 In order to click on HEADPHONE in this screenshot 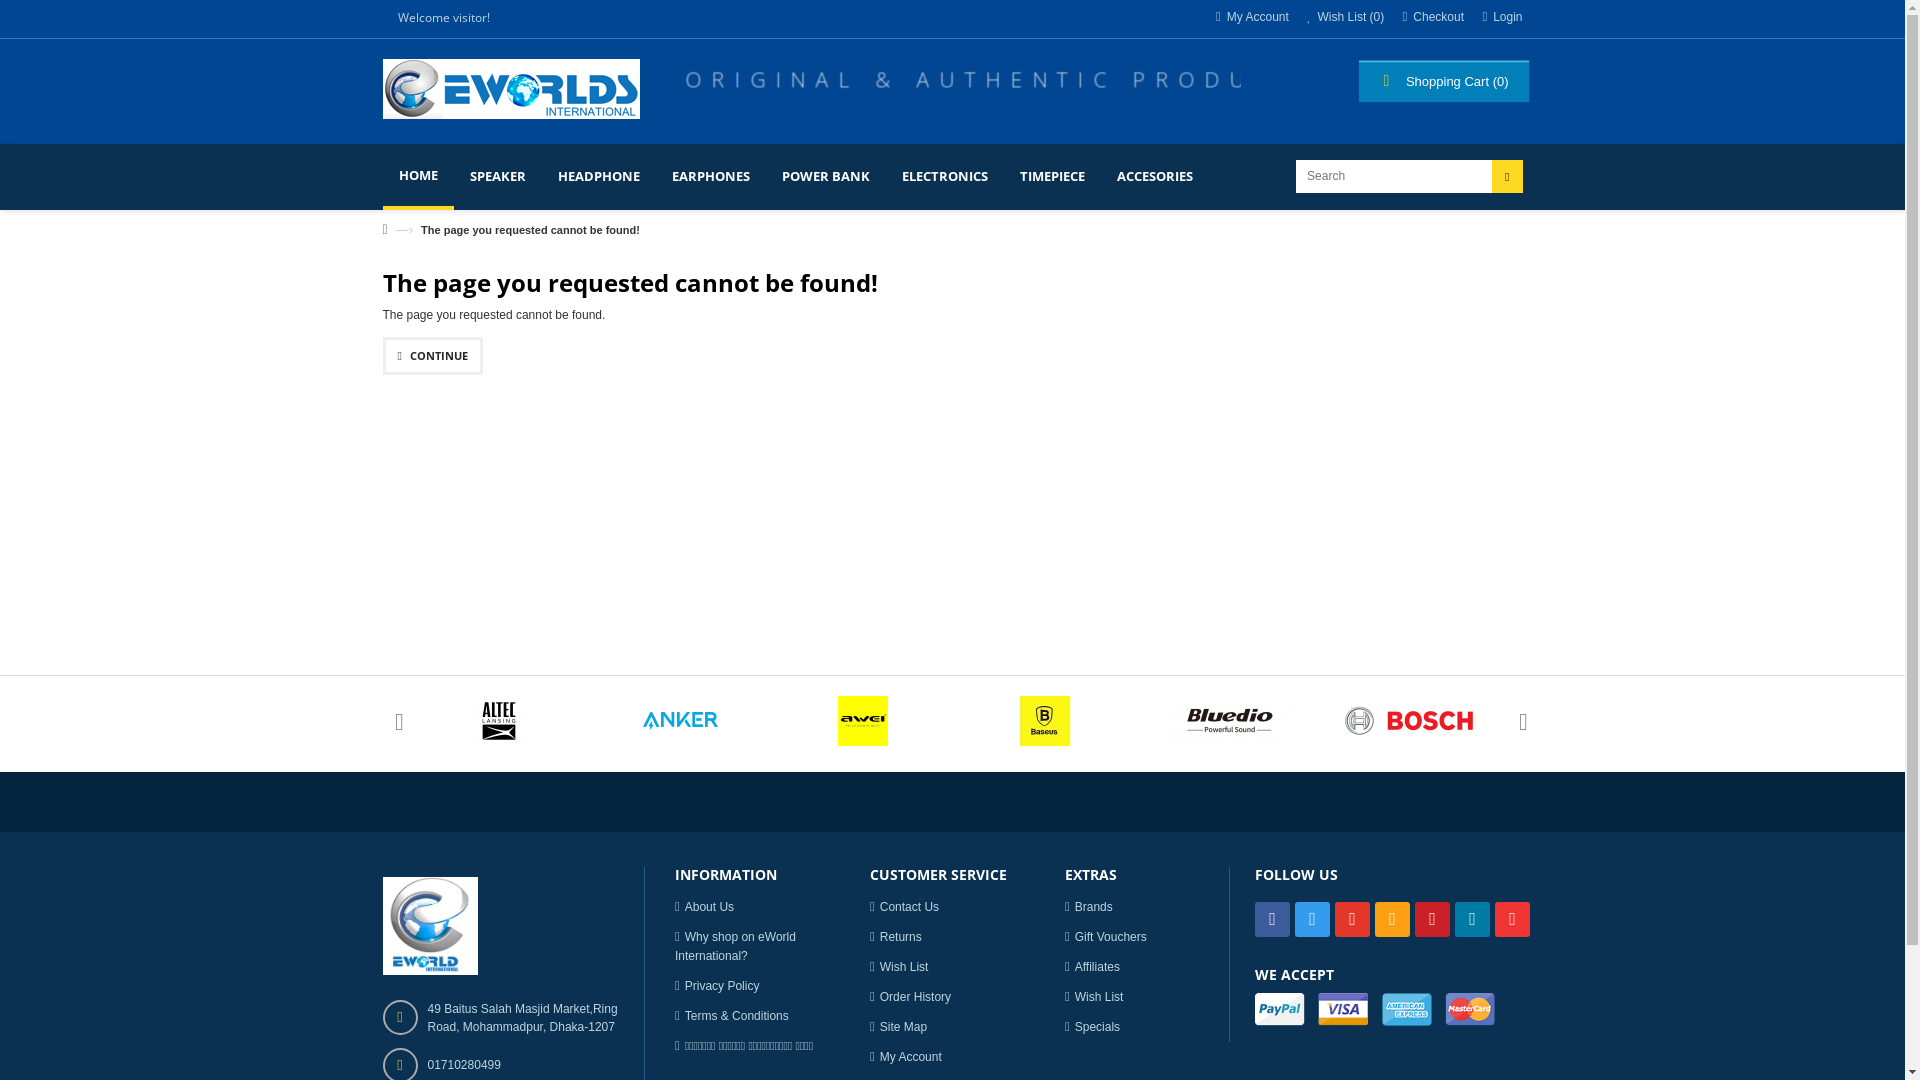, I will do `click(599, 176)`.